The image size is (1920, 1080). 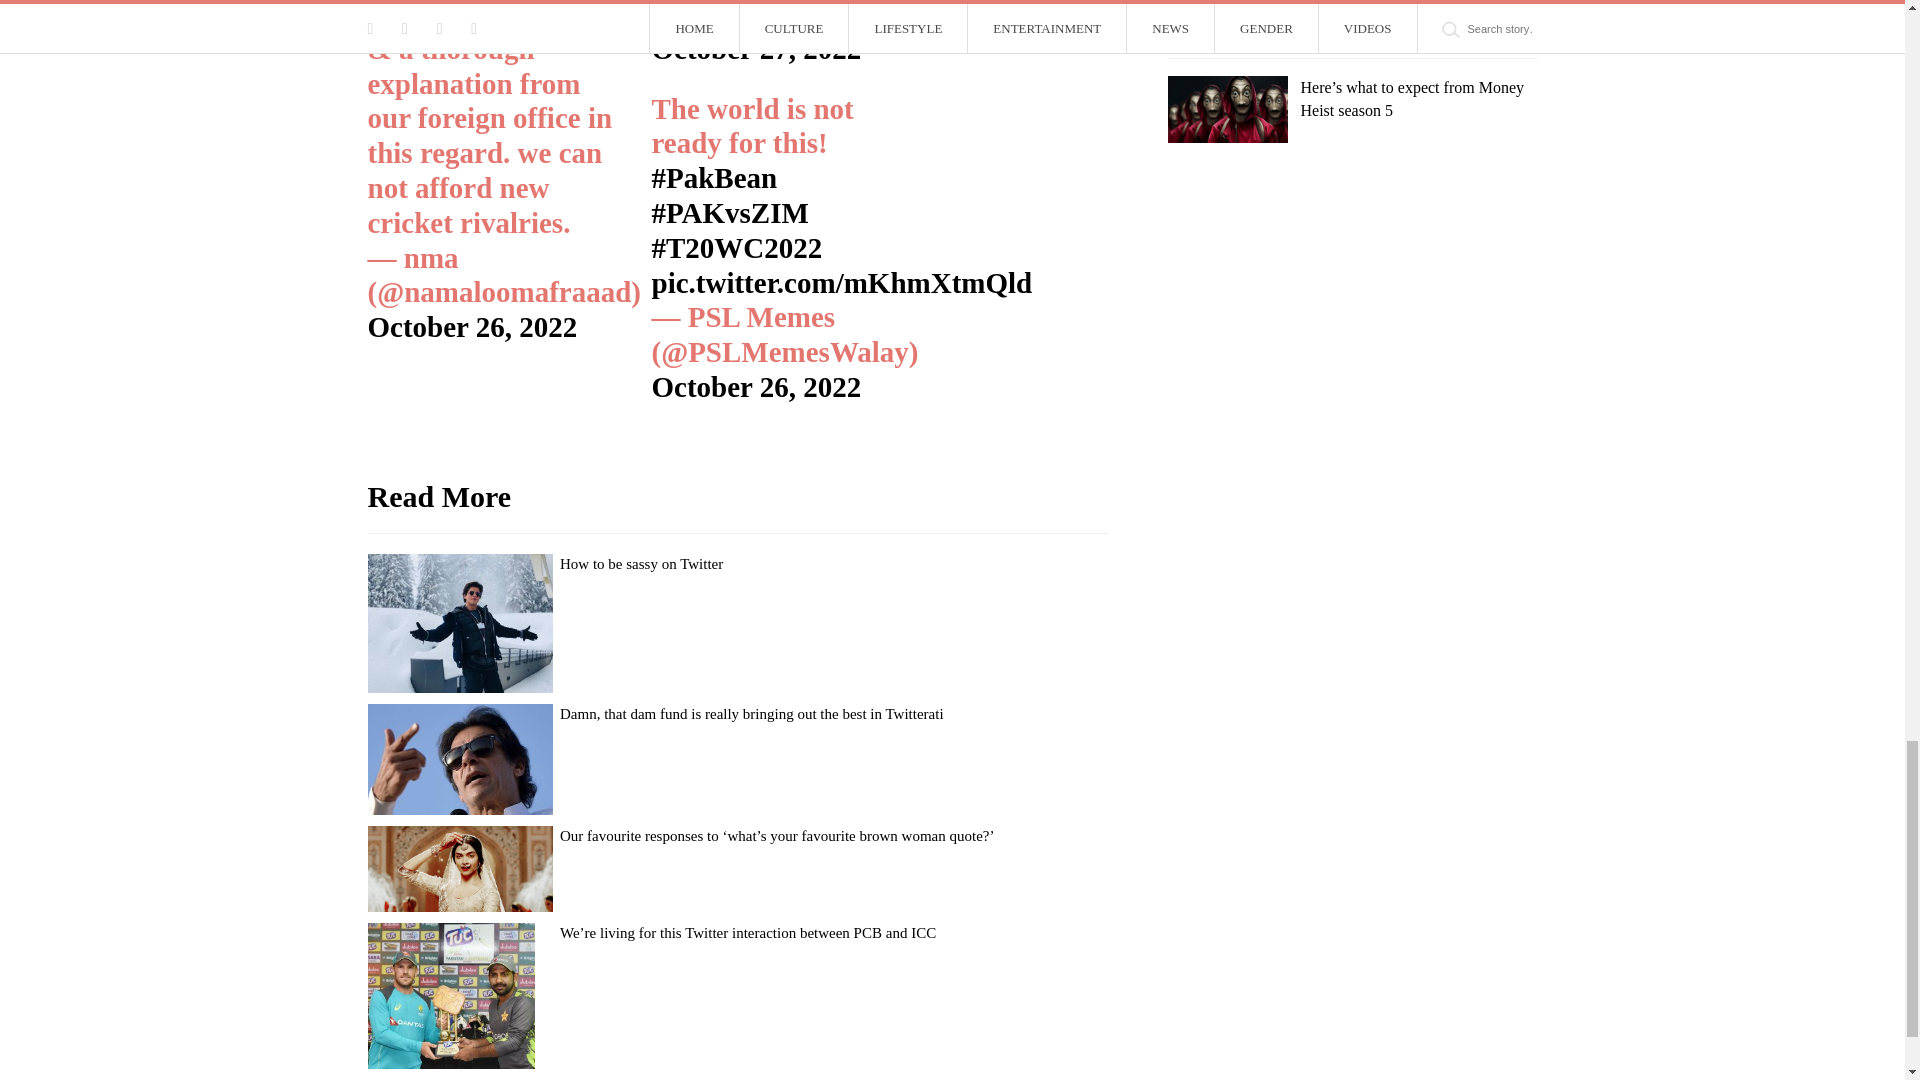 What do you see at coordinates (757, 48) in the screenshot?
I see `October 27, 2022` at bounding box center [757, 48].